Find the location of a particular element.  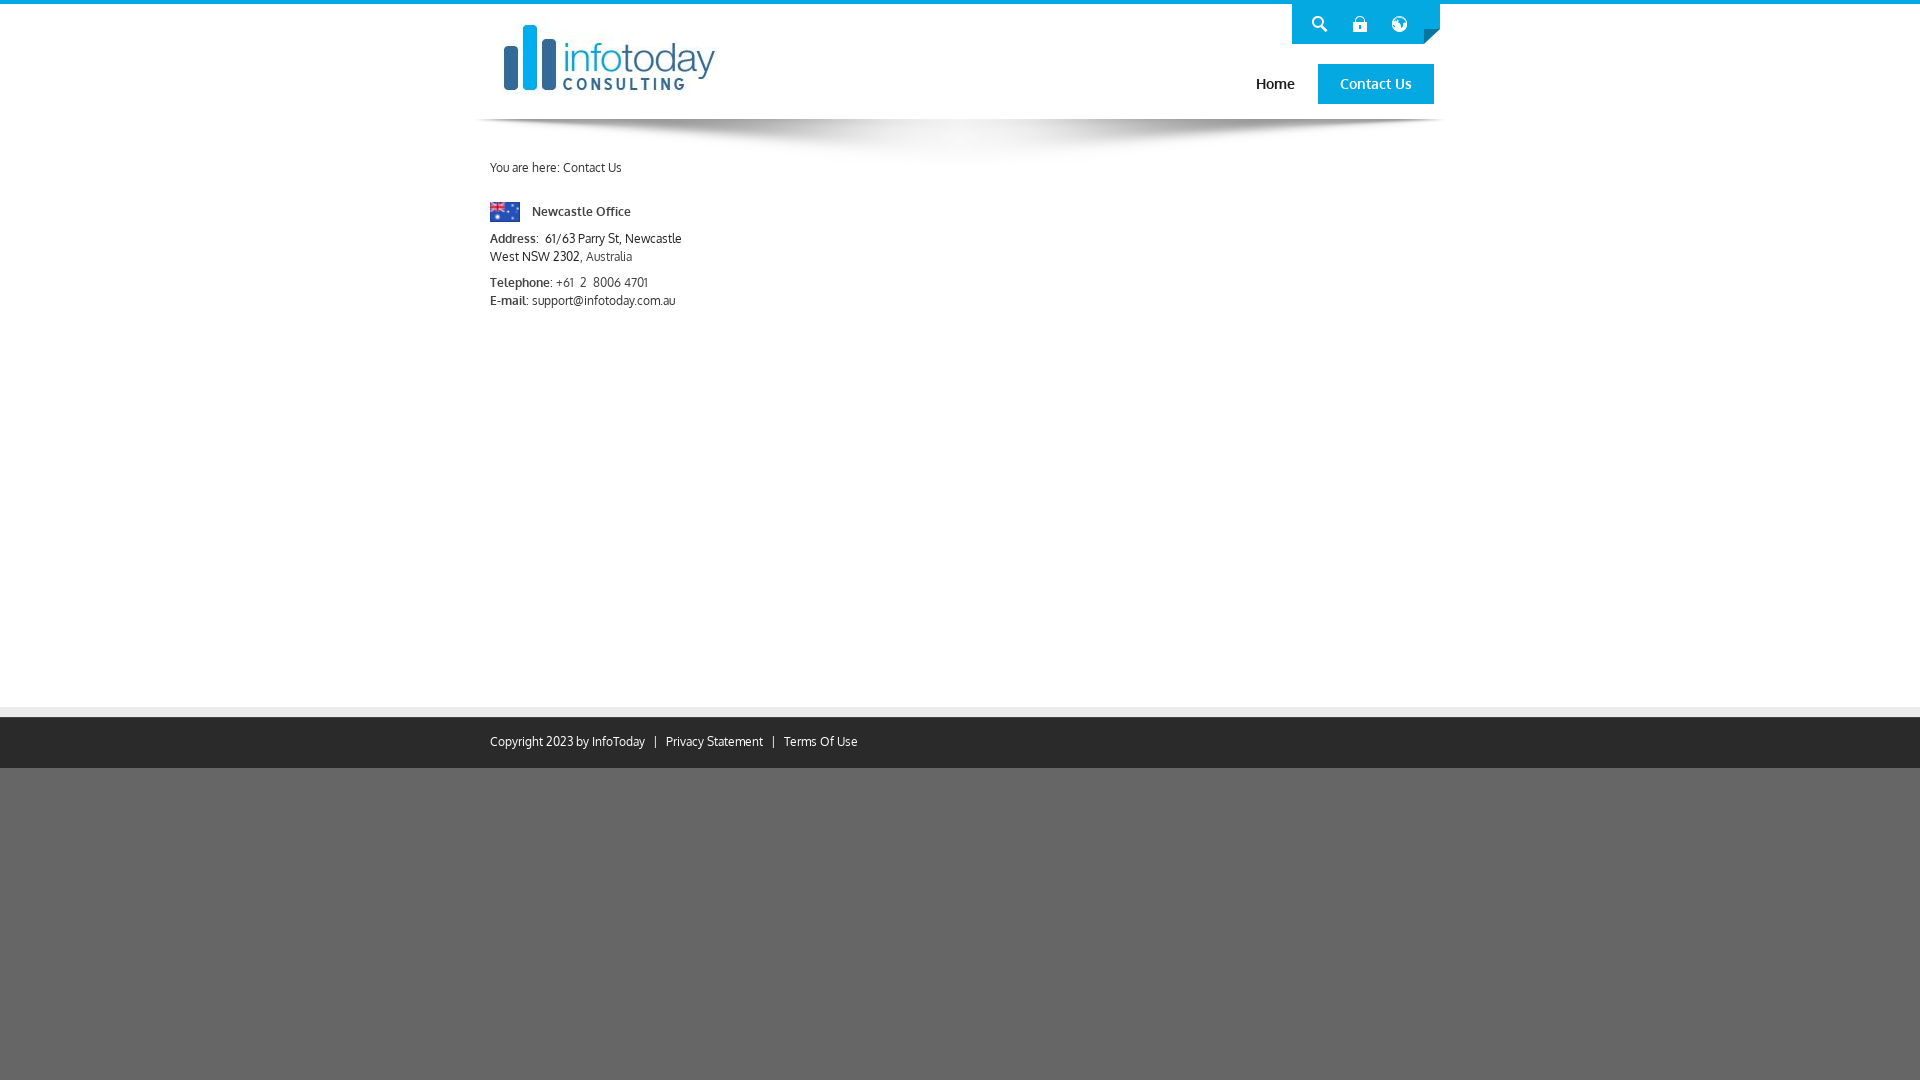

Terms Of Use is located at coordinates (821, 742).